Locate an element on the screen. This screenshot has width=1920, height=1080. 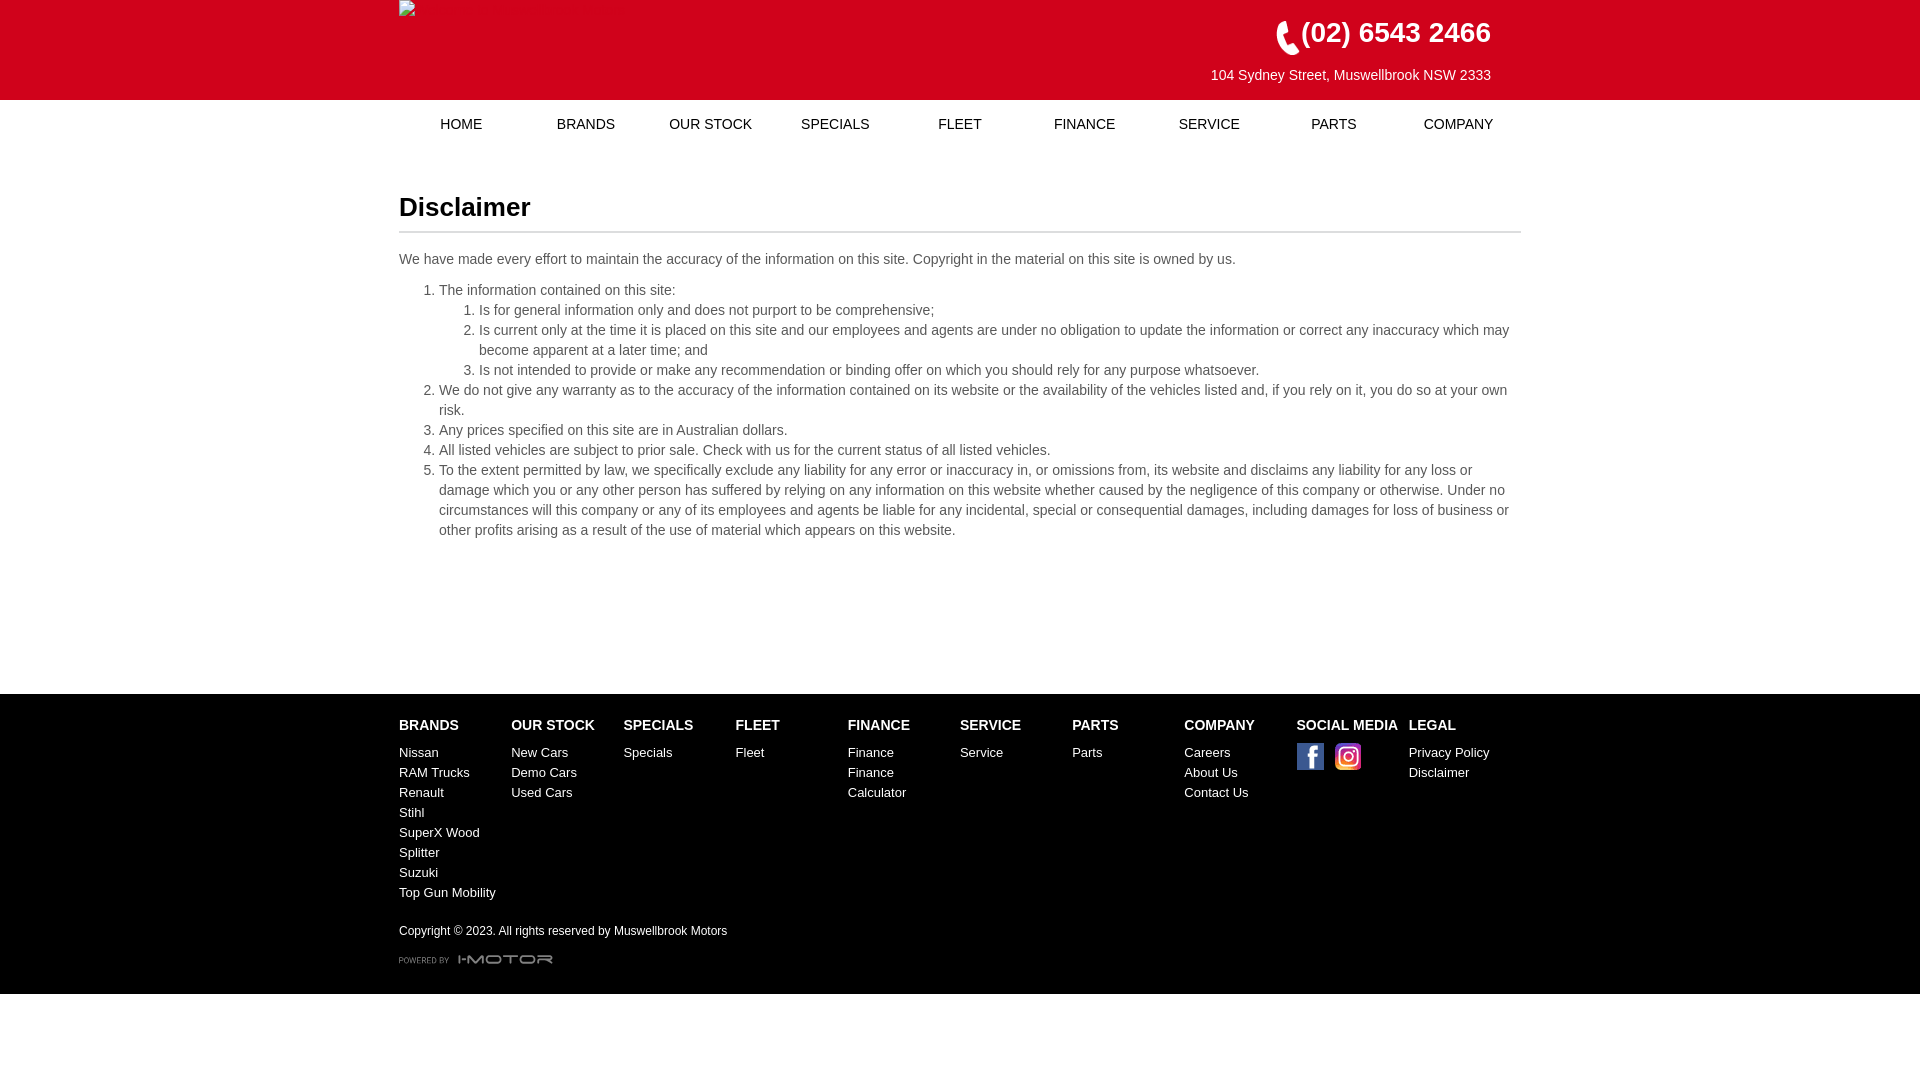
Top Gun Mobility is located at coordinates (451, 892).